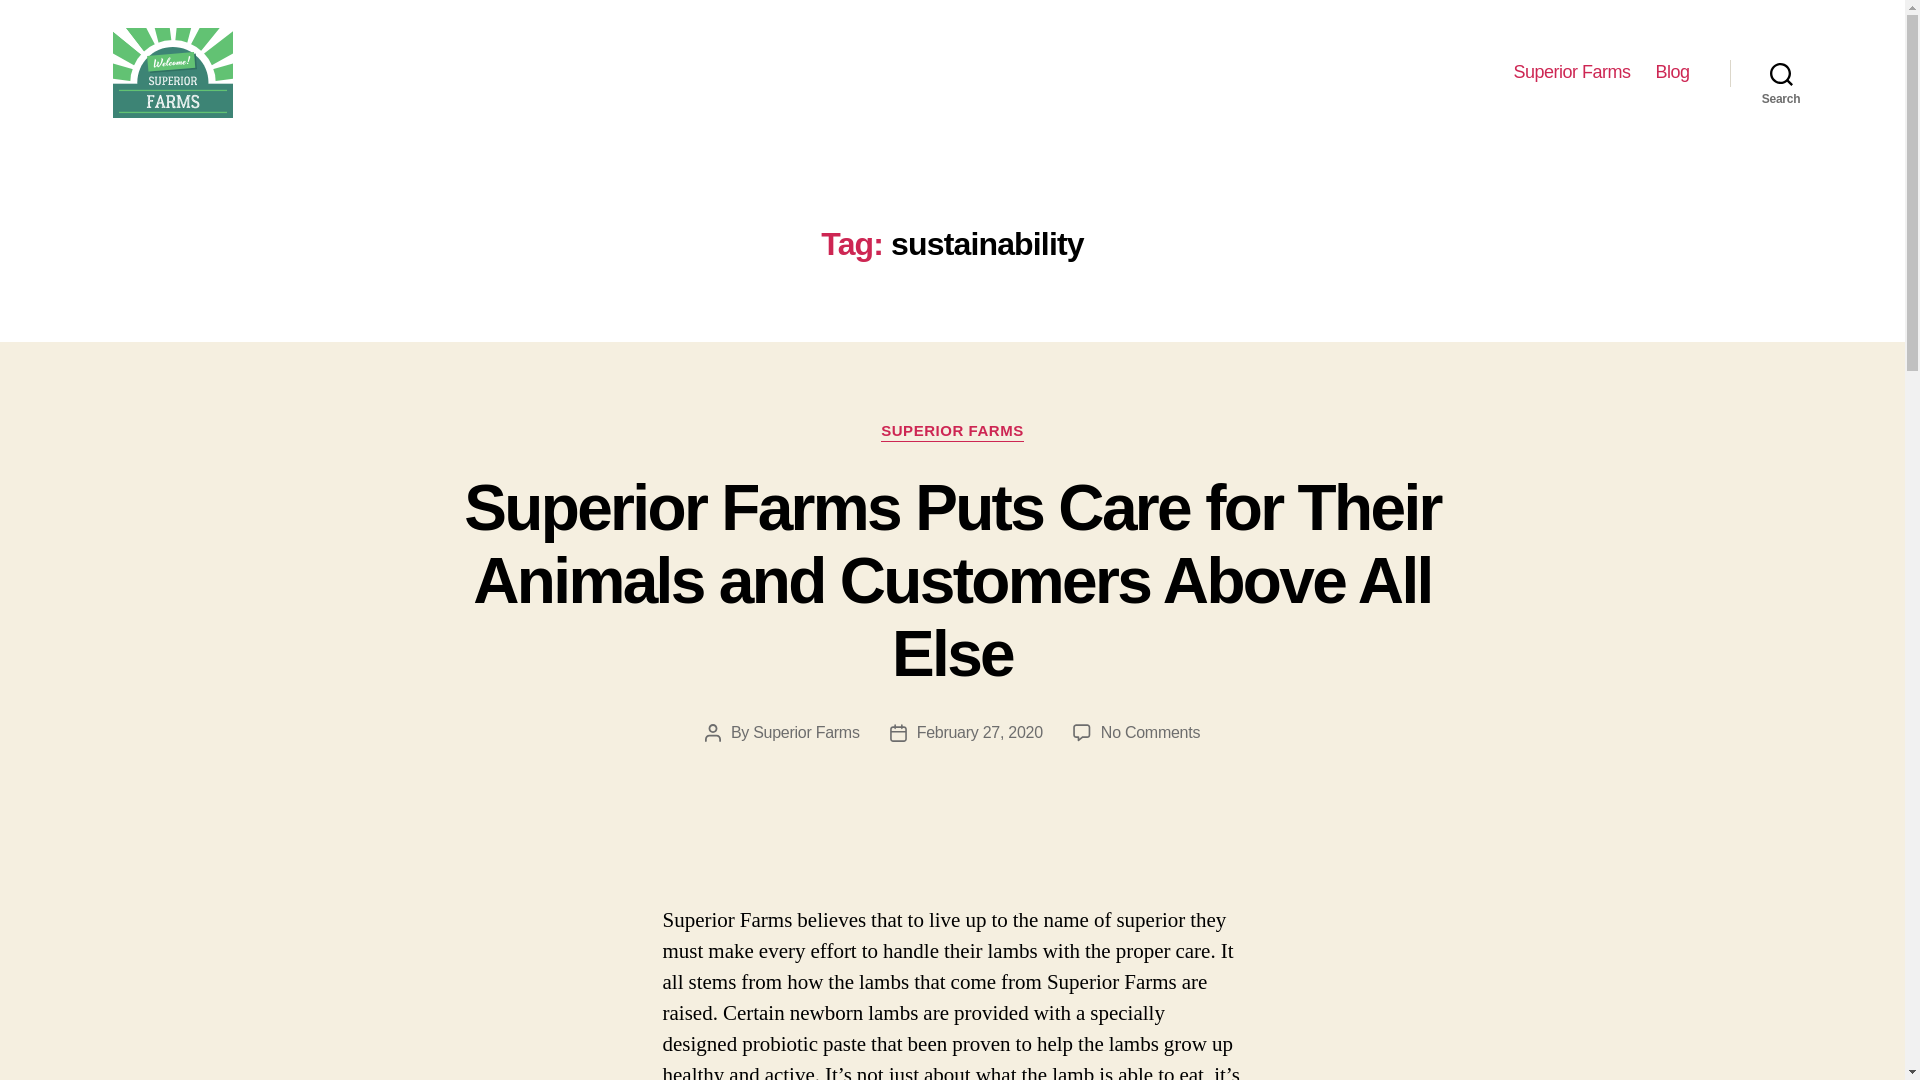  What do you see at coordinates (1781, 72) in the screenshot?
I see `Search` at bounding box center [1781, 72].